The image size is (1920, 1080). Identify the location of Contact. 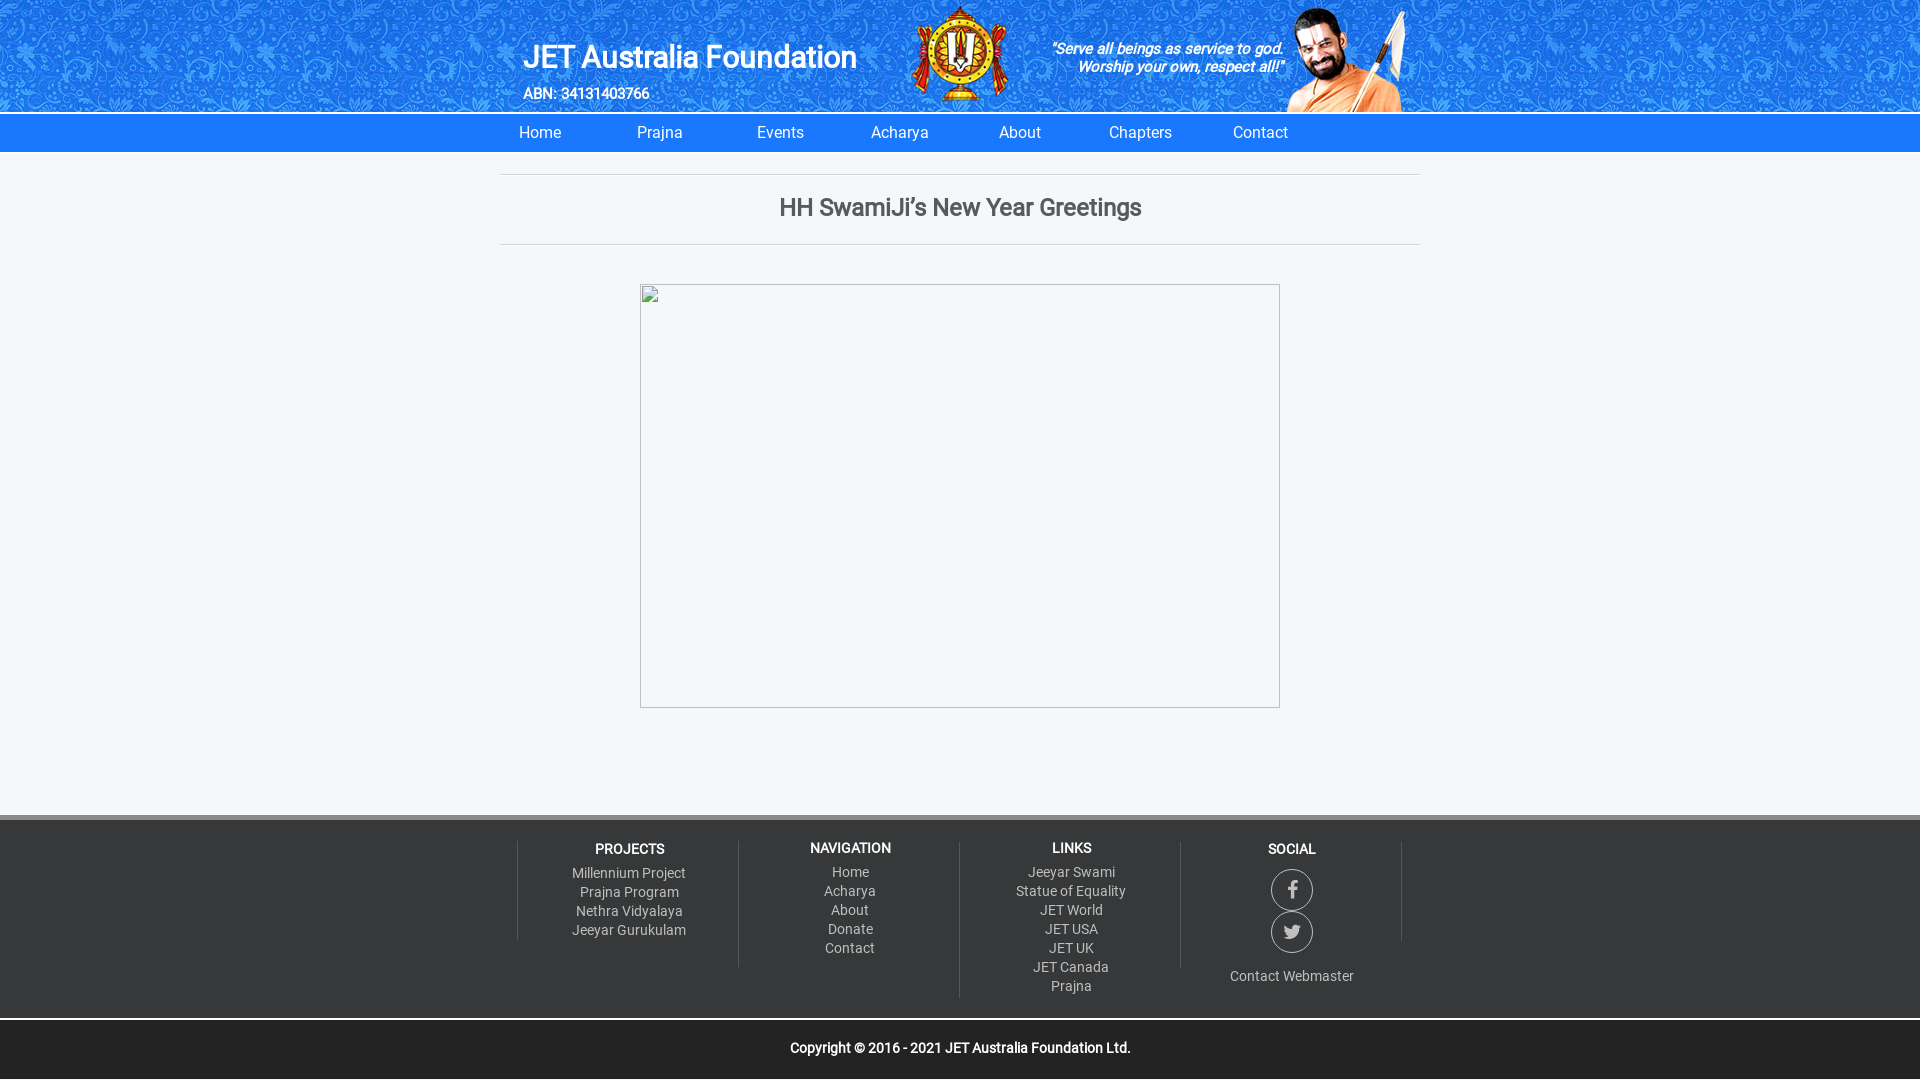
(1260, 133).